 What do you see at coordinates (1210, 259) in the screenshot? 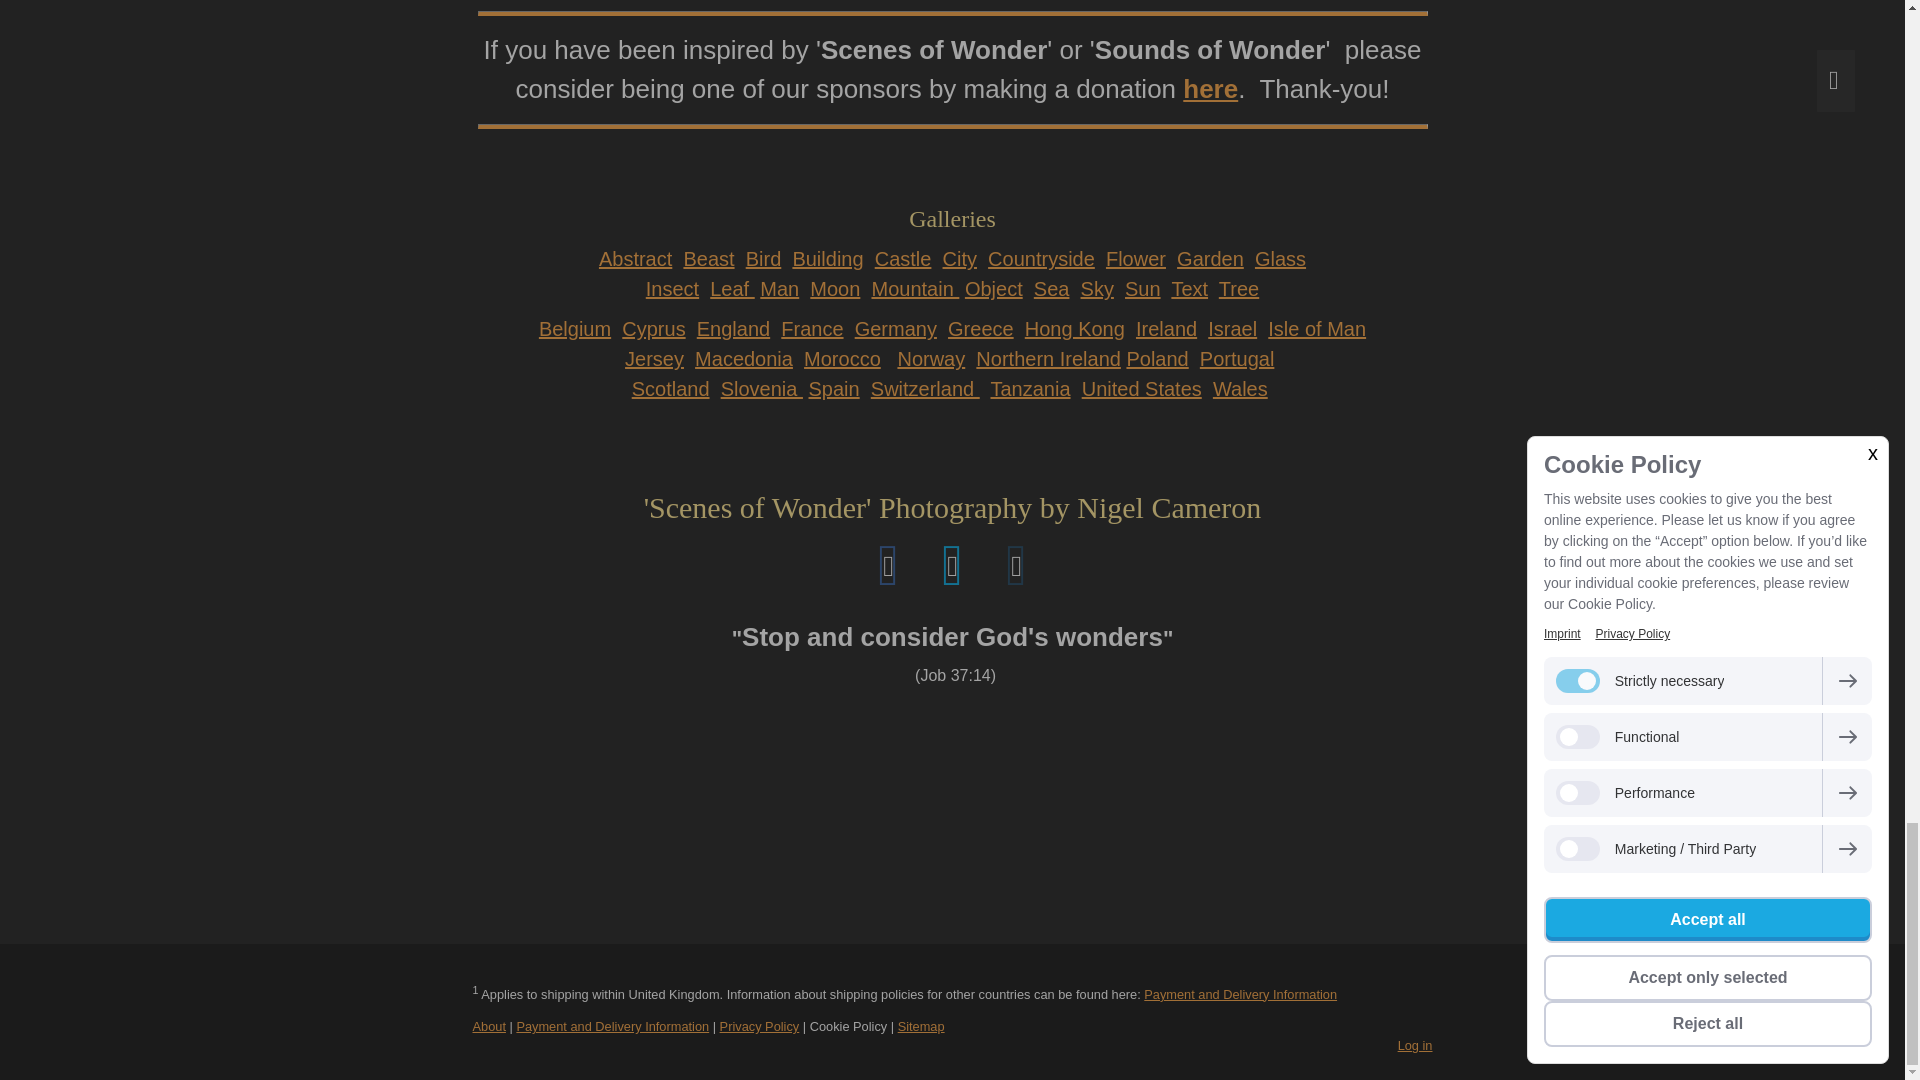
I see `Garden` at bounding box center [1210, 259].